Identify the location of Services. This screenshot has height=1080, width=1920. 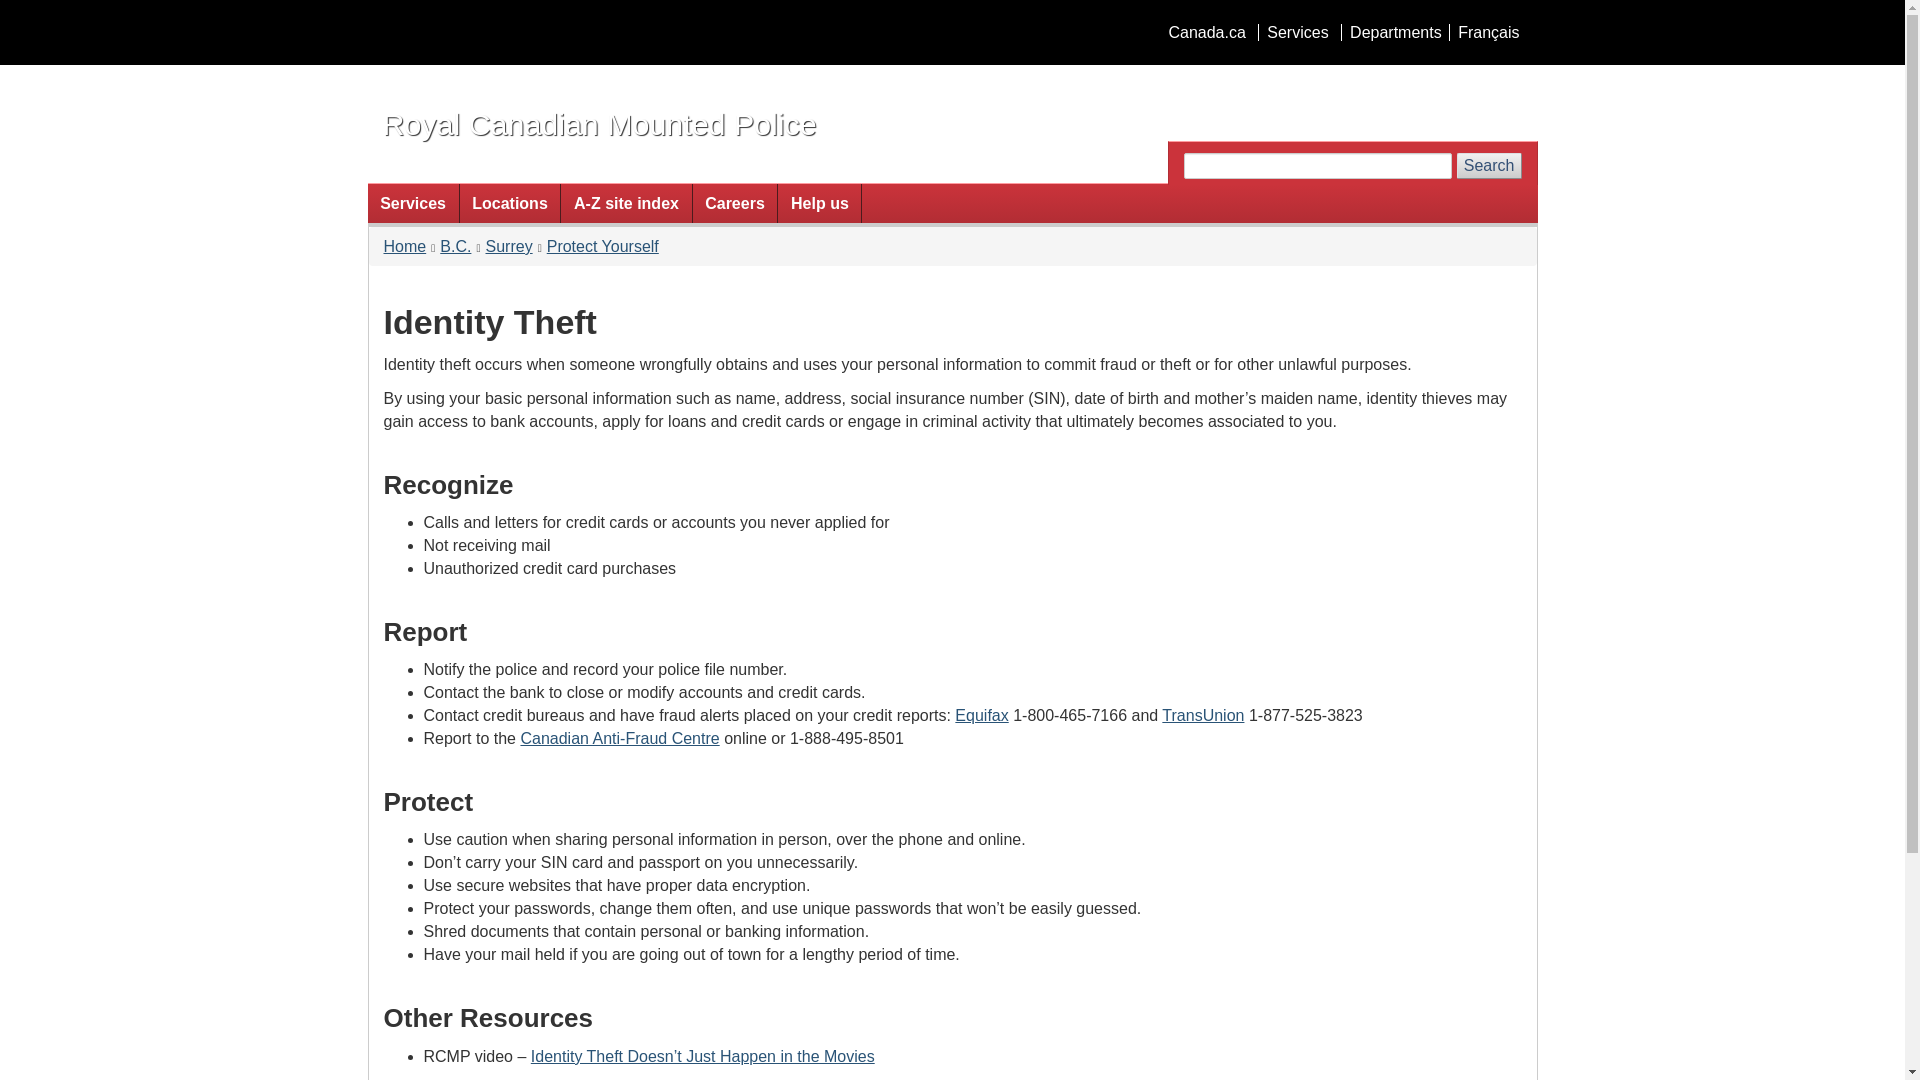
(1296, 32).